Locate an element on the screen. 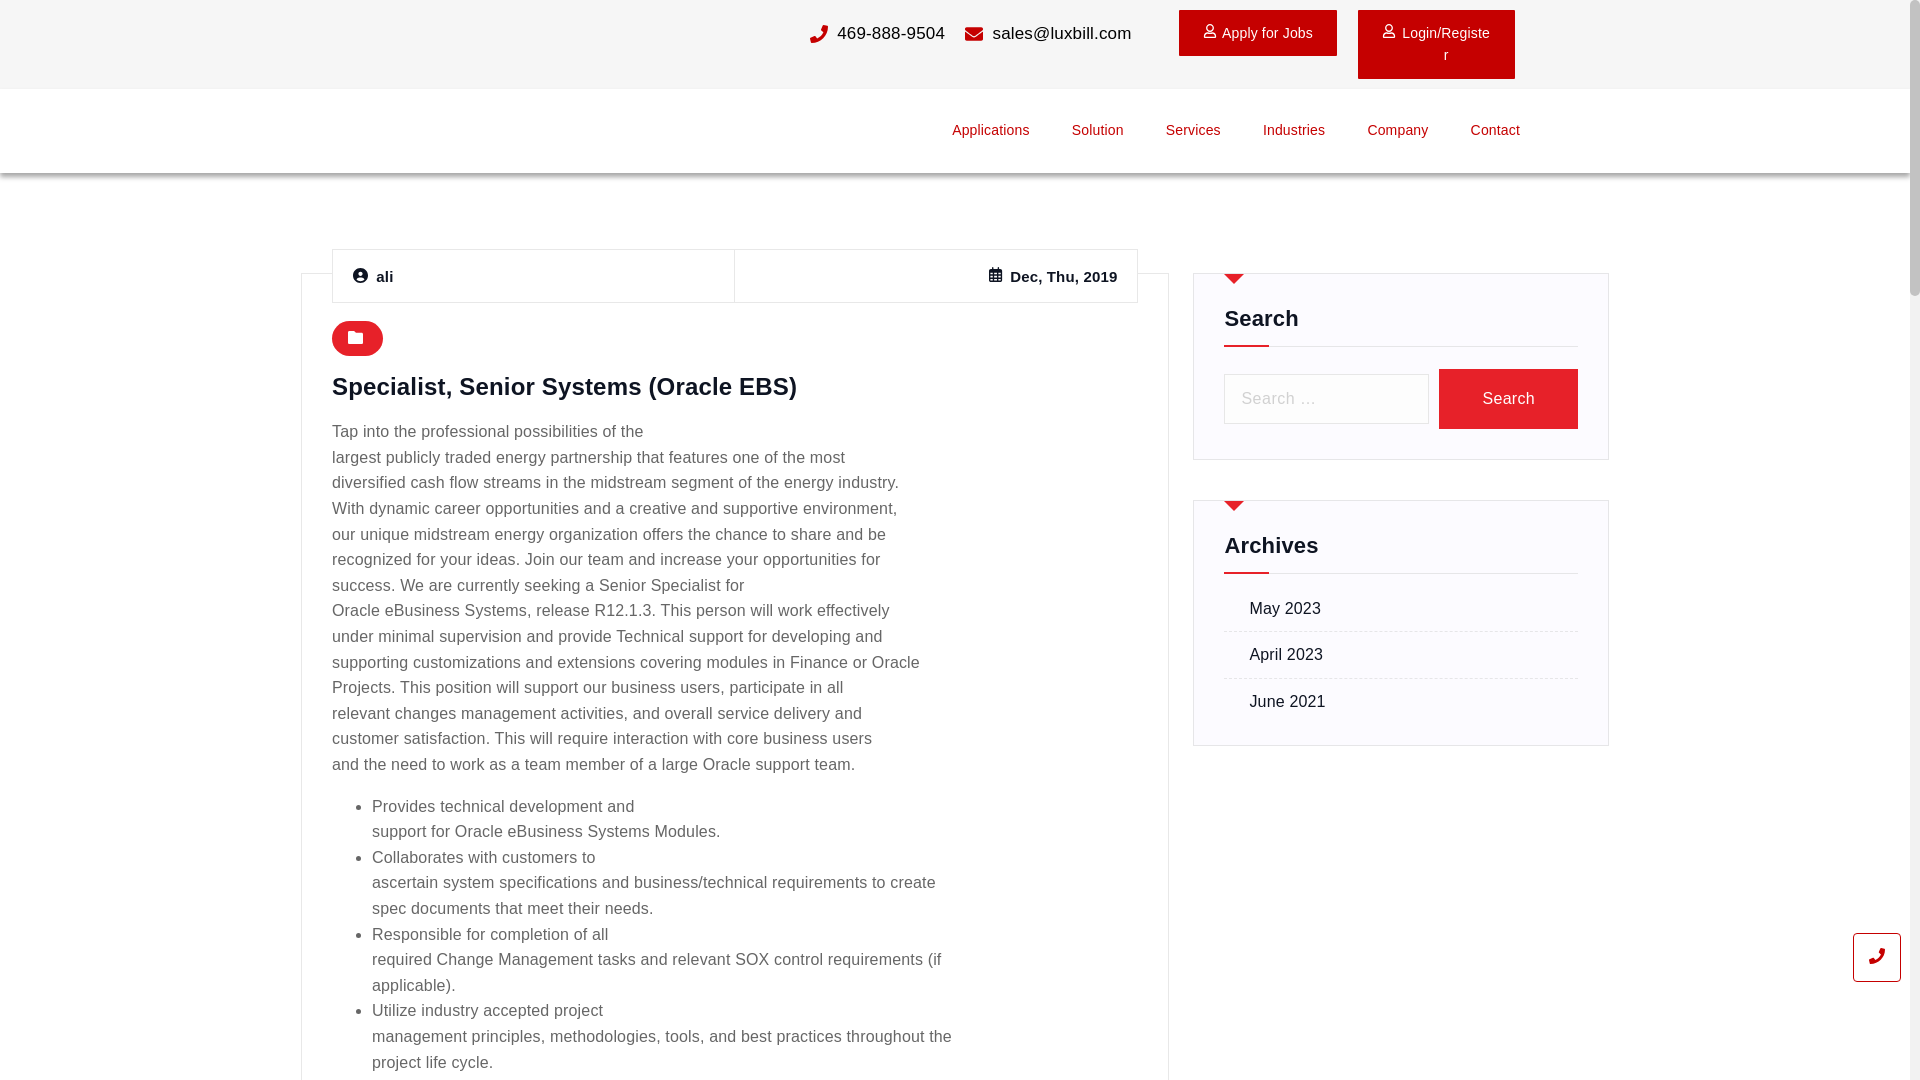  Industries is located at coordinates (1294, 130).